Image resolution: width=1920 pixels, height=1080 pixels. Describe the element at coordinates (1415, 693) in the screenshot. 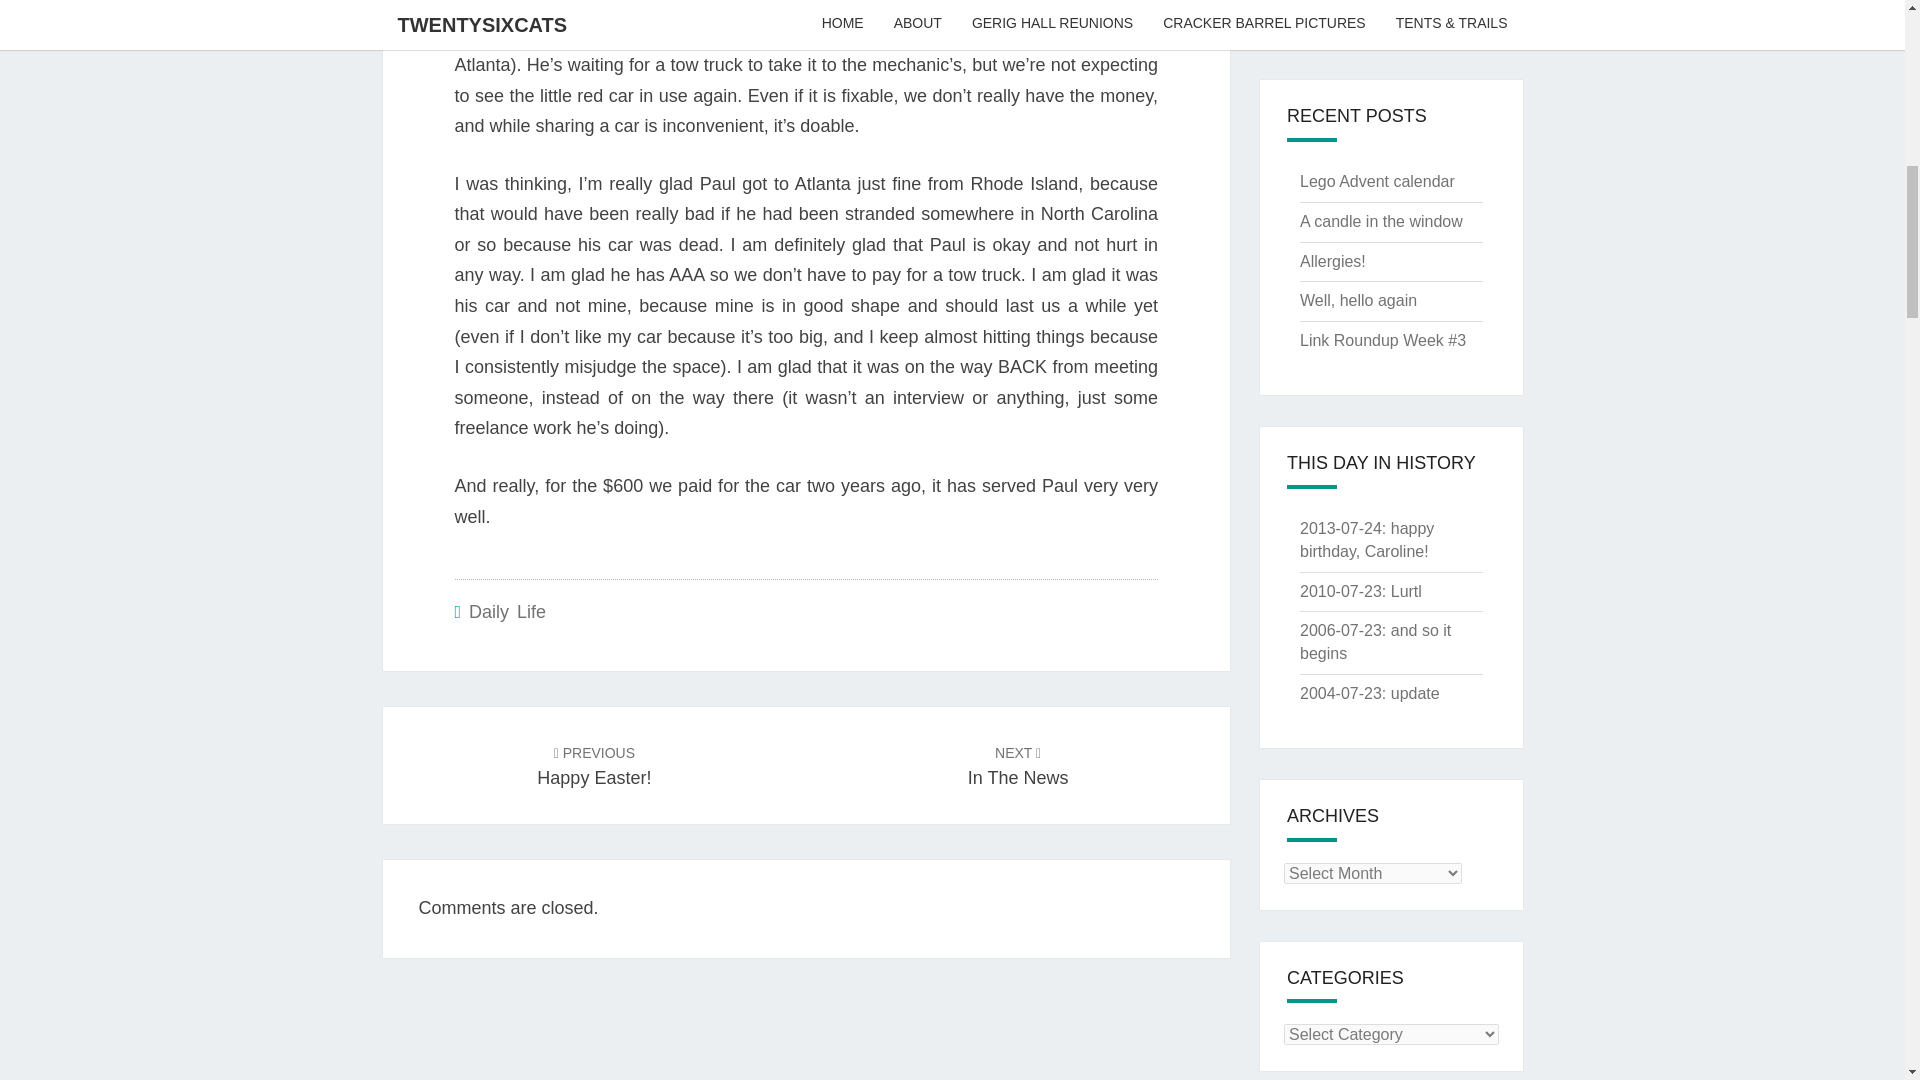

I see `update` at that location.